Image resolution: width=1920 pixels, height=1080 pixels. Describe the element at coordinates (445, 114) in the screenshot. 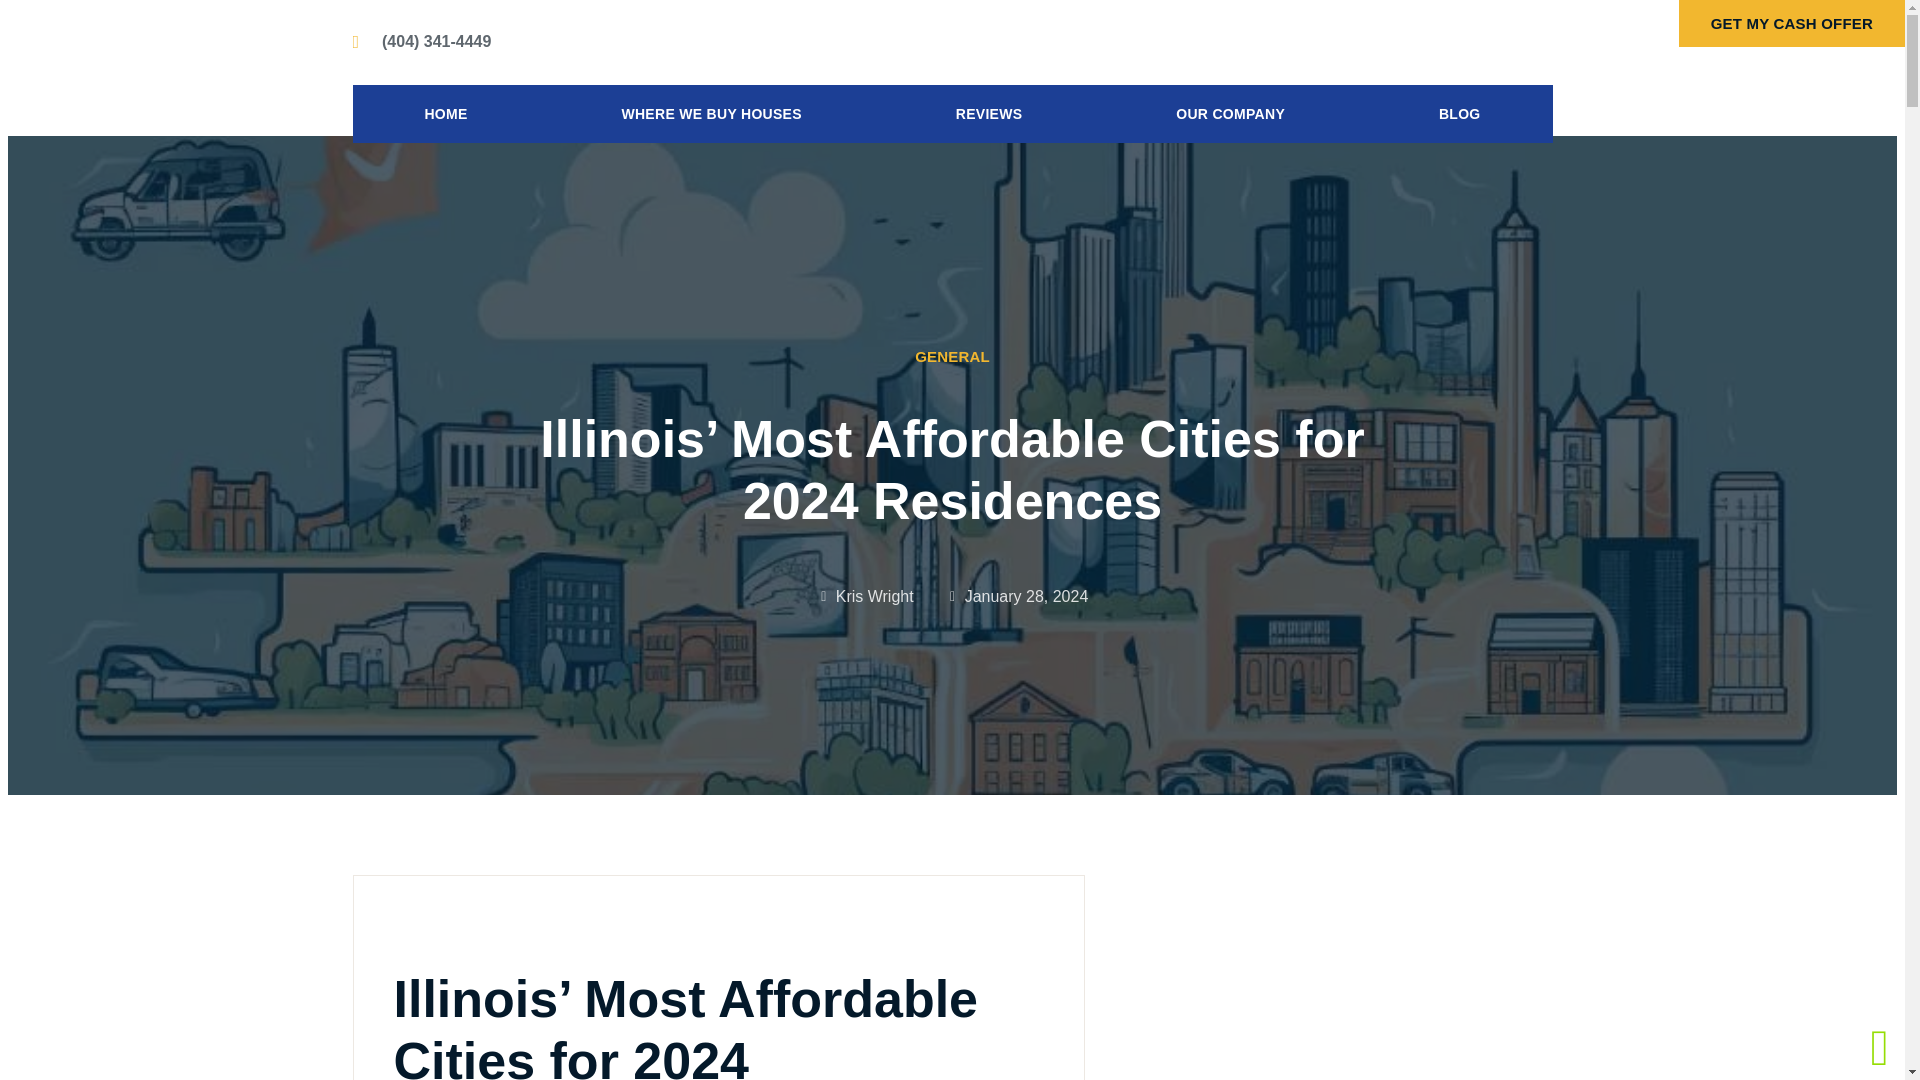

I see `HOME` at that location.